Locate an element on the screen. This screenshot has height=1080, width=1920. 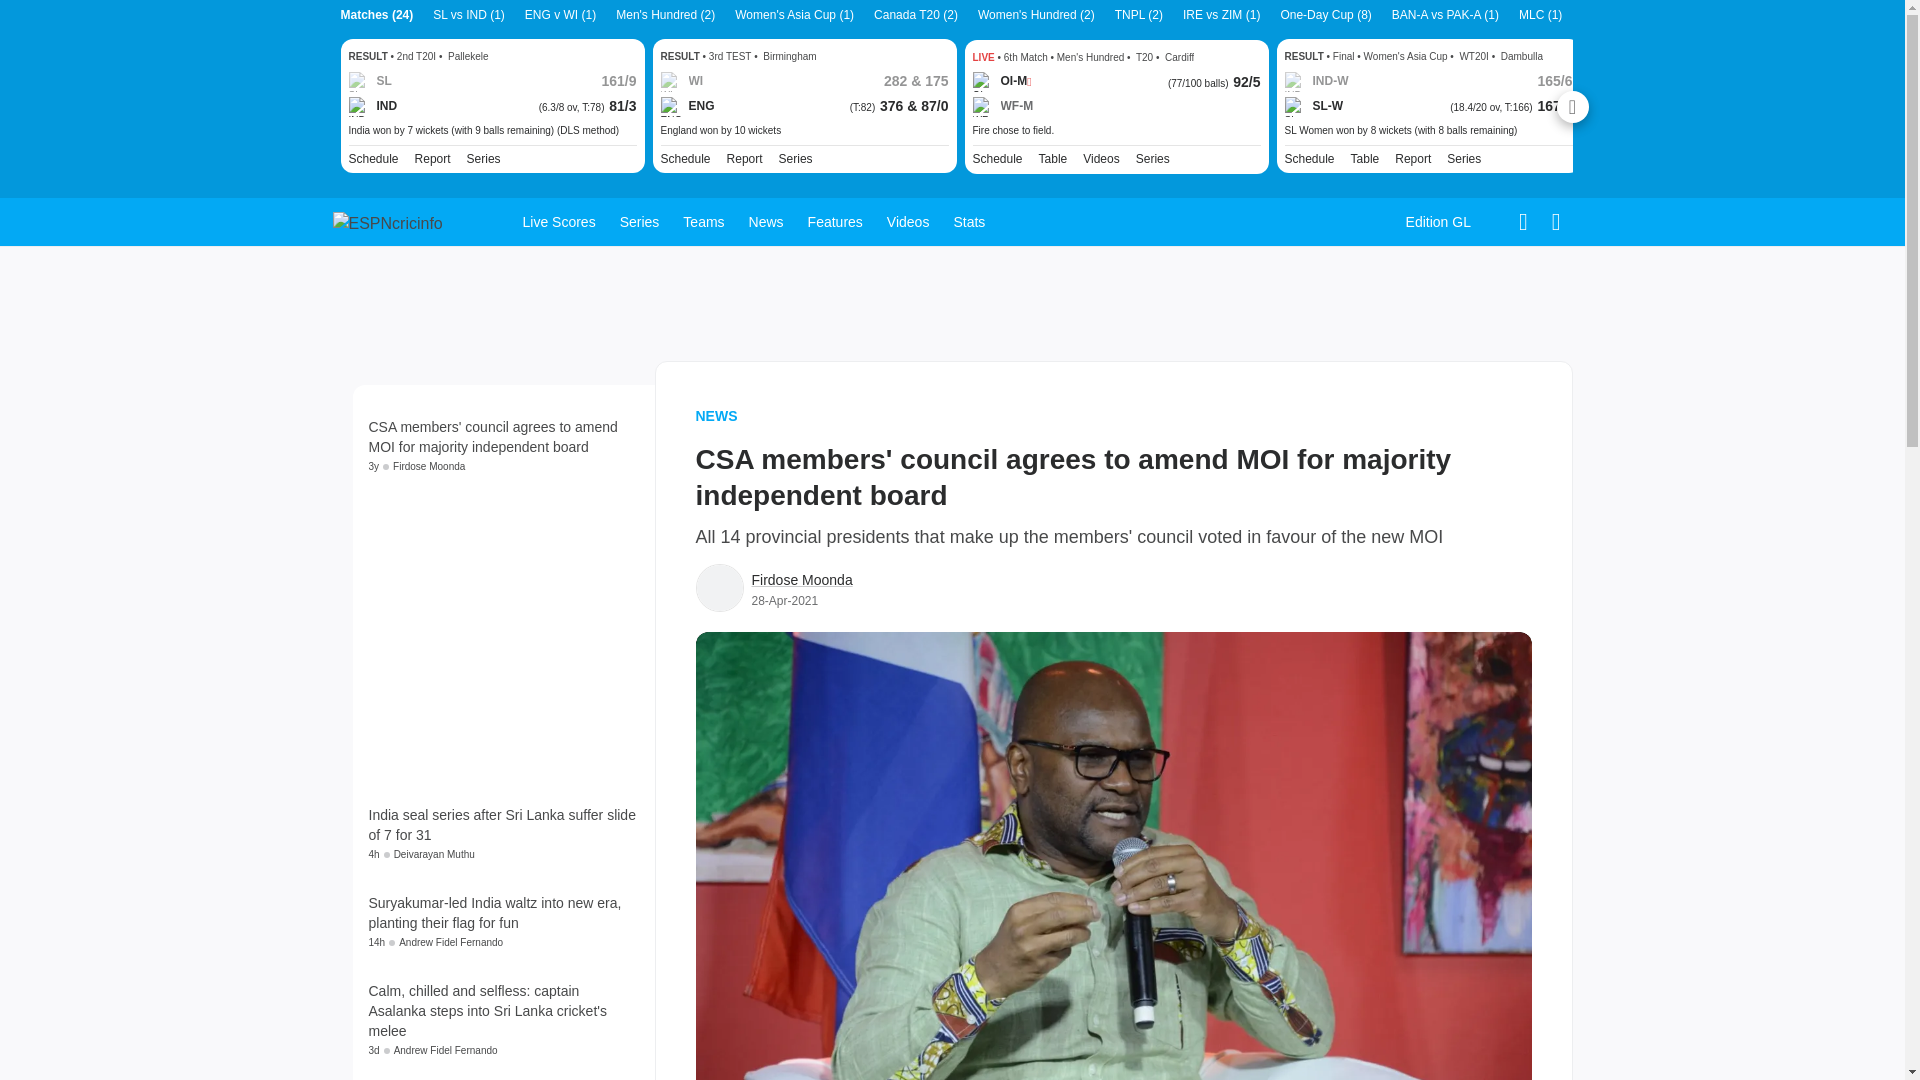
SL is located at coordinates (369, 82).